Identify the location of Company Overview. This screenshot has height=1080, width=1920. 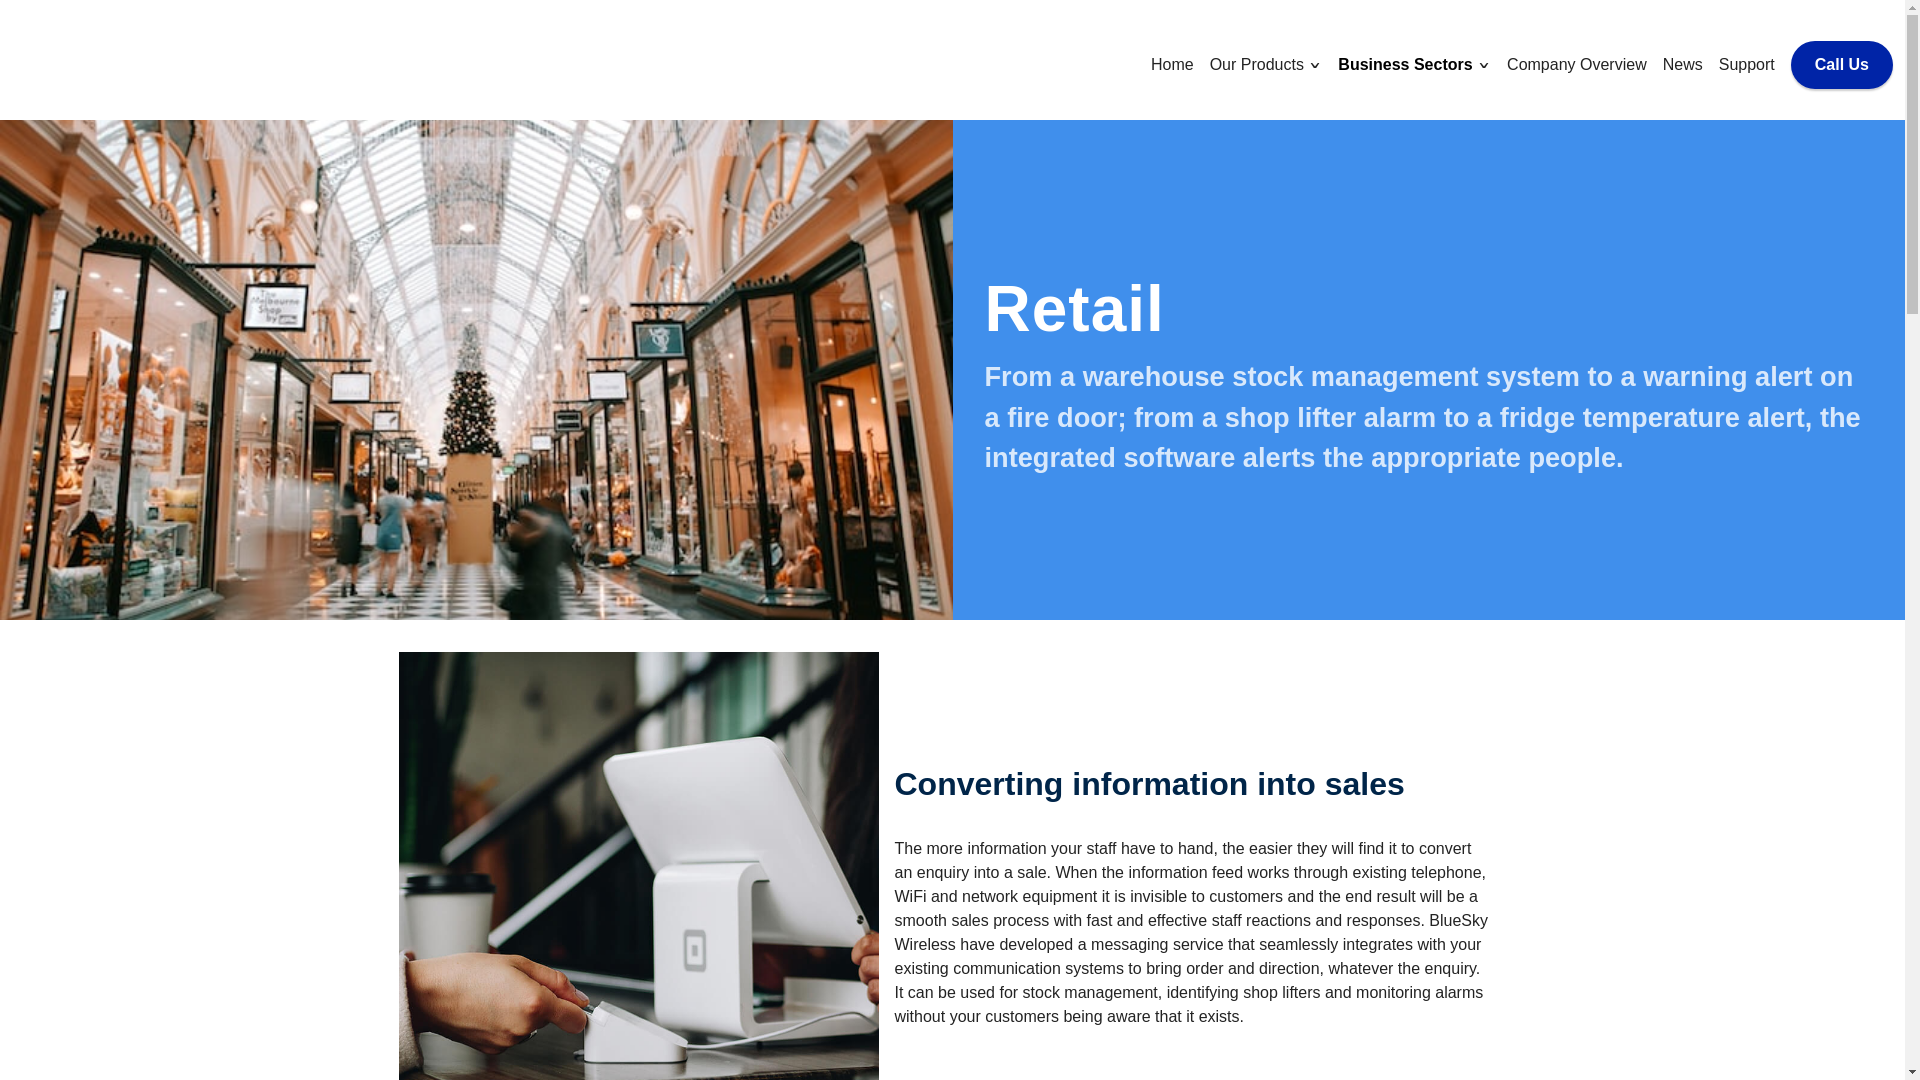
(1577, 64).